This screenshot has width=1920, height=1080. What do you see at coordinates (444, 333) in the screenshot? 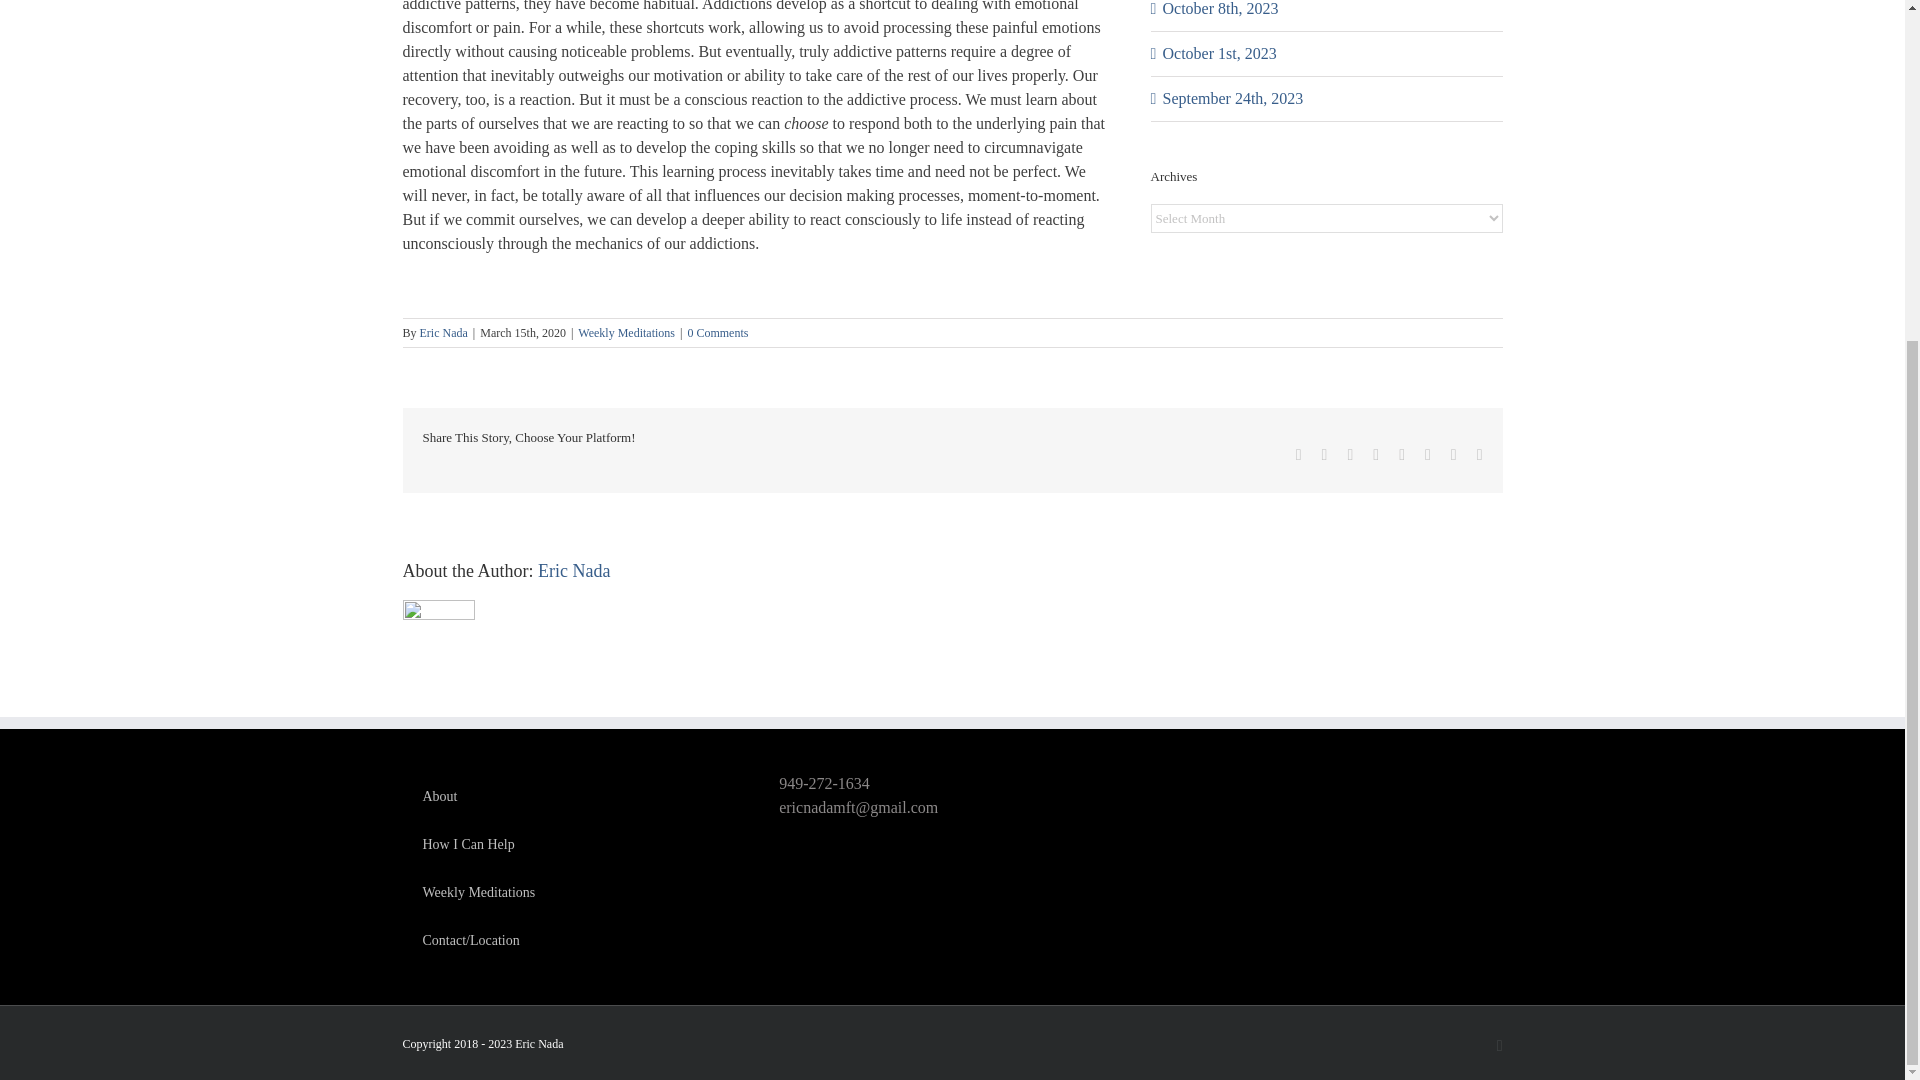
I see `Posts by Eric Nada` at bounding box center [444, 333].